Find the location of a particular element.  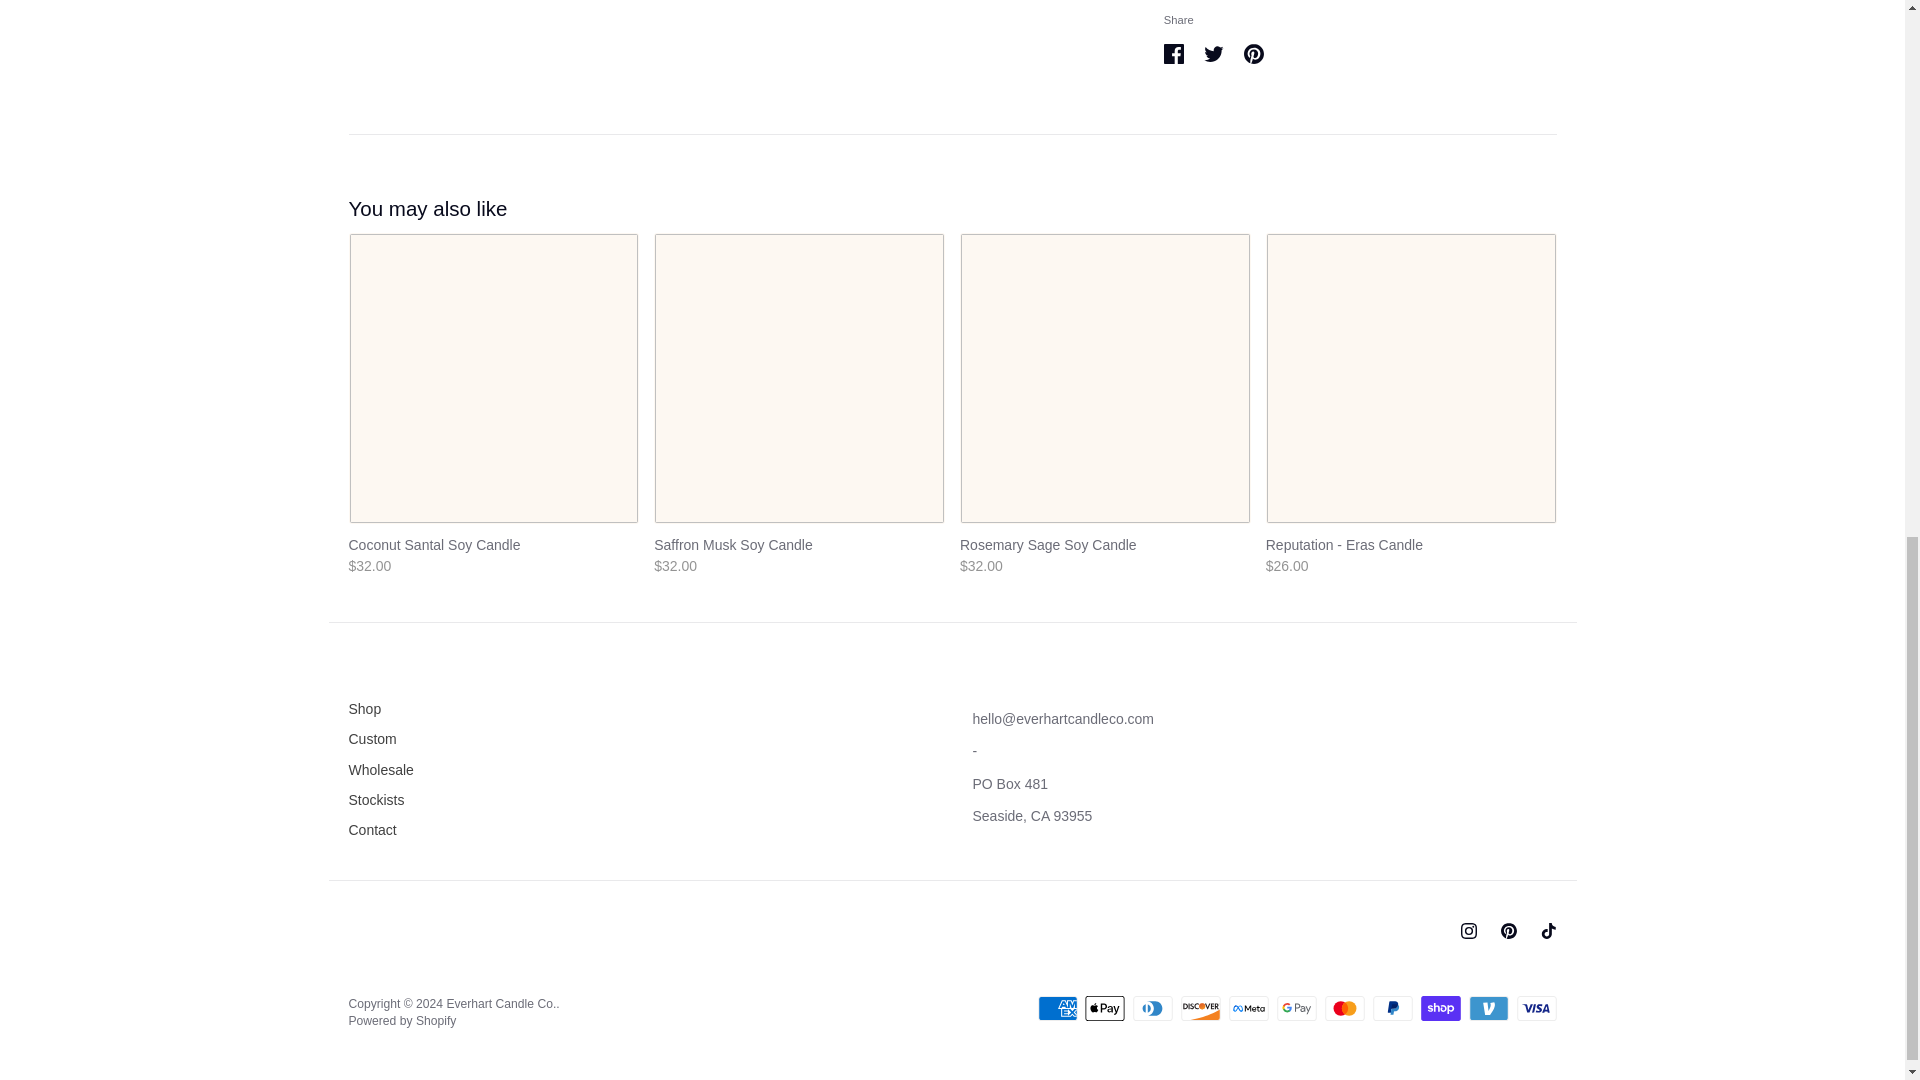

Apple Pay is located at coordinates (1104, 1008).